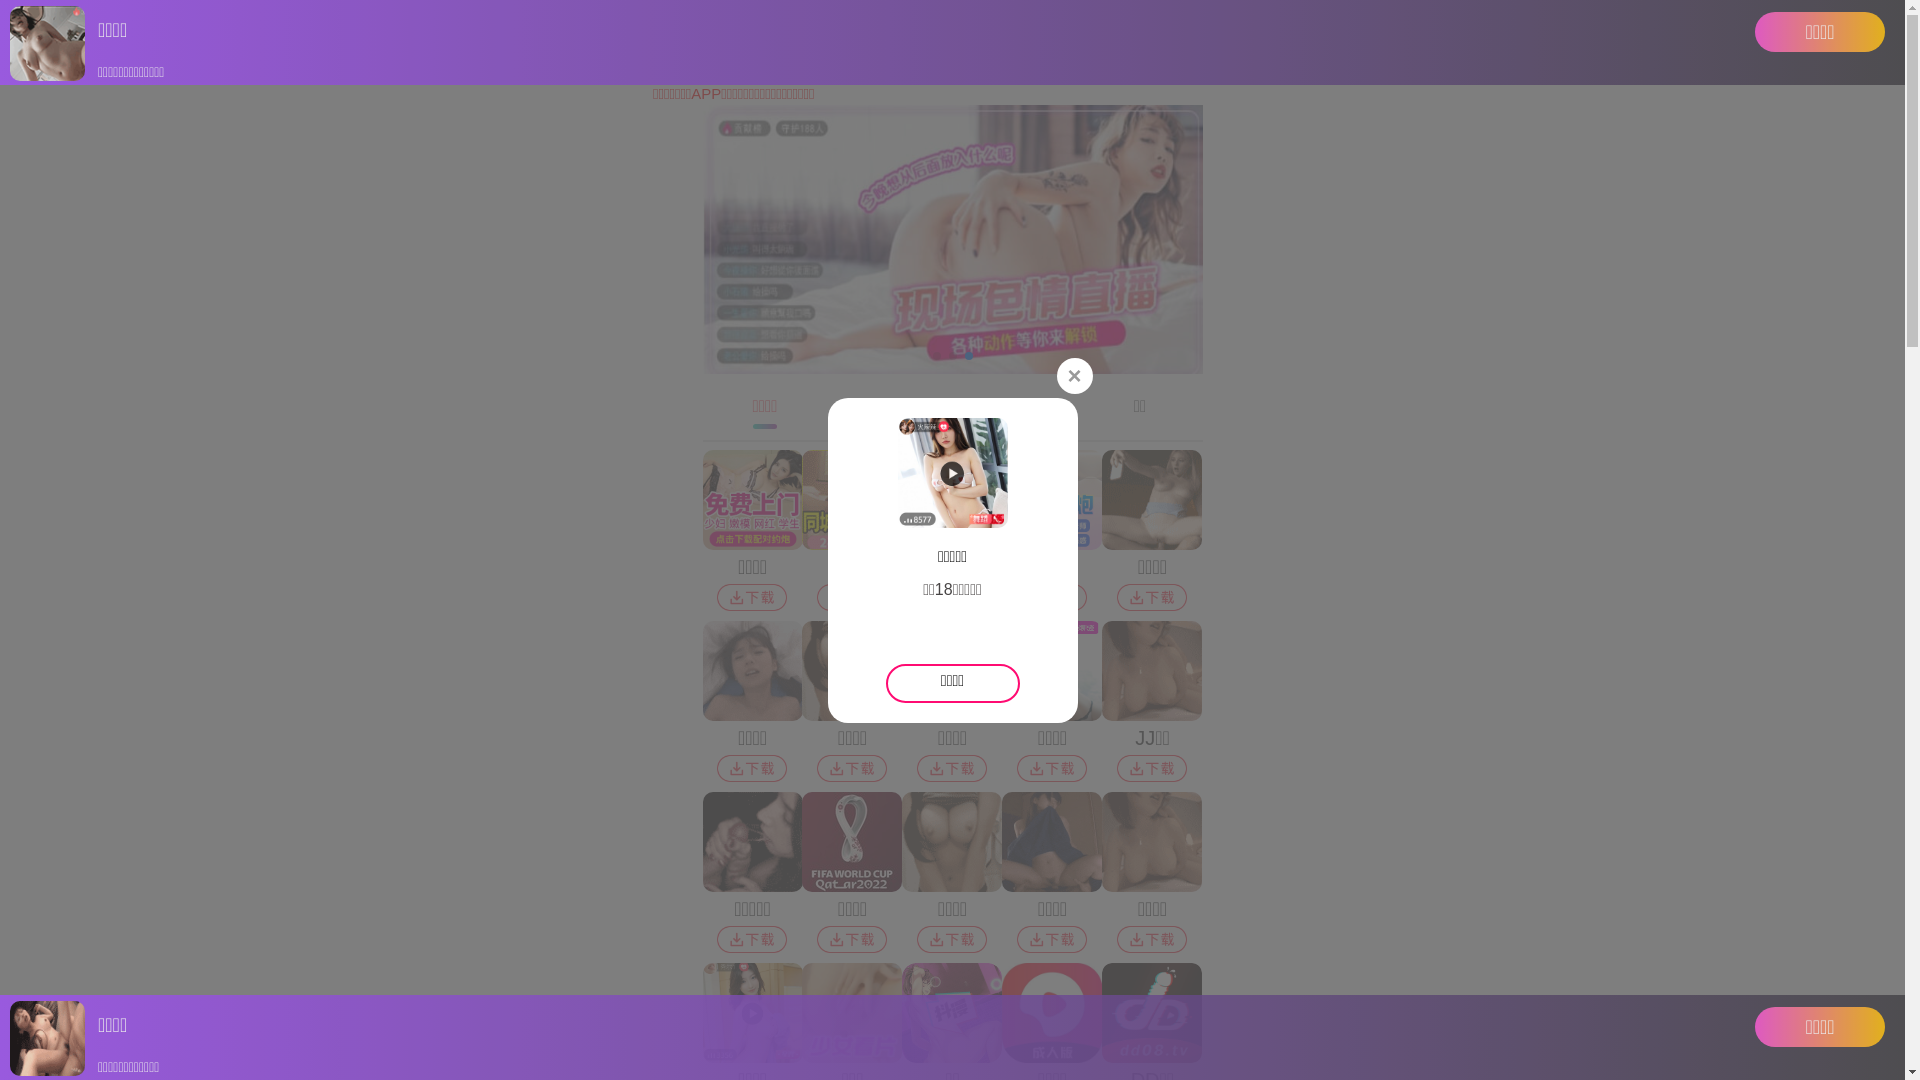 The image size is (1920, 1080). I want to click on 2023-10-22, so click(1223, 524).